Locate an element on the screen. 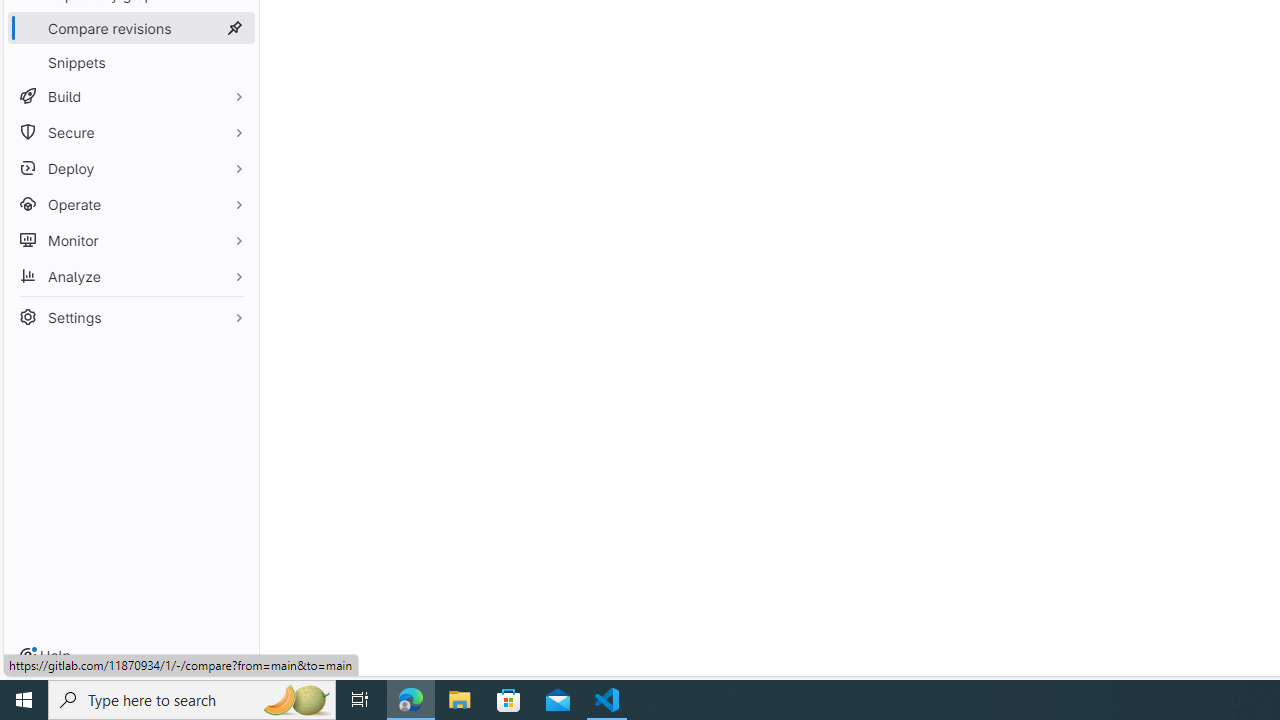 This screenshot has width=1280, height=720. Pin Compare revisions is located at coordinates (234, 28).